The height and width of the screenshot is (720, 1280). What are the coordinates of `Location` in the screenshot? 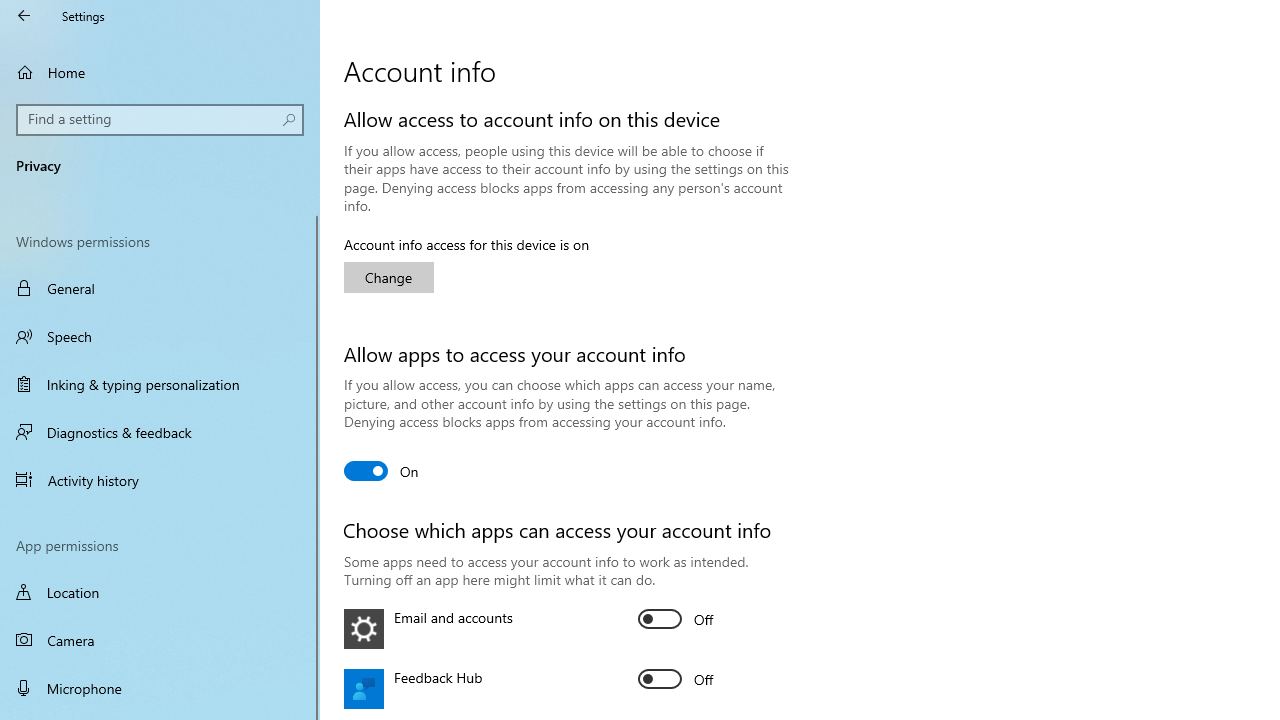 It's located at (160, 592).